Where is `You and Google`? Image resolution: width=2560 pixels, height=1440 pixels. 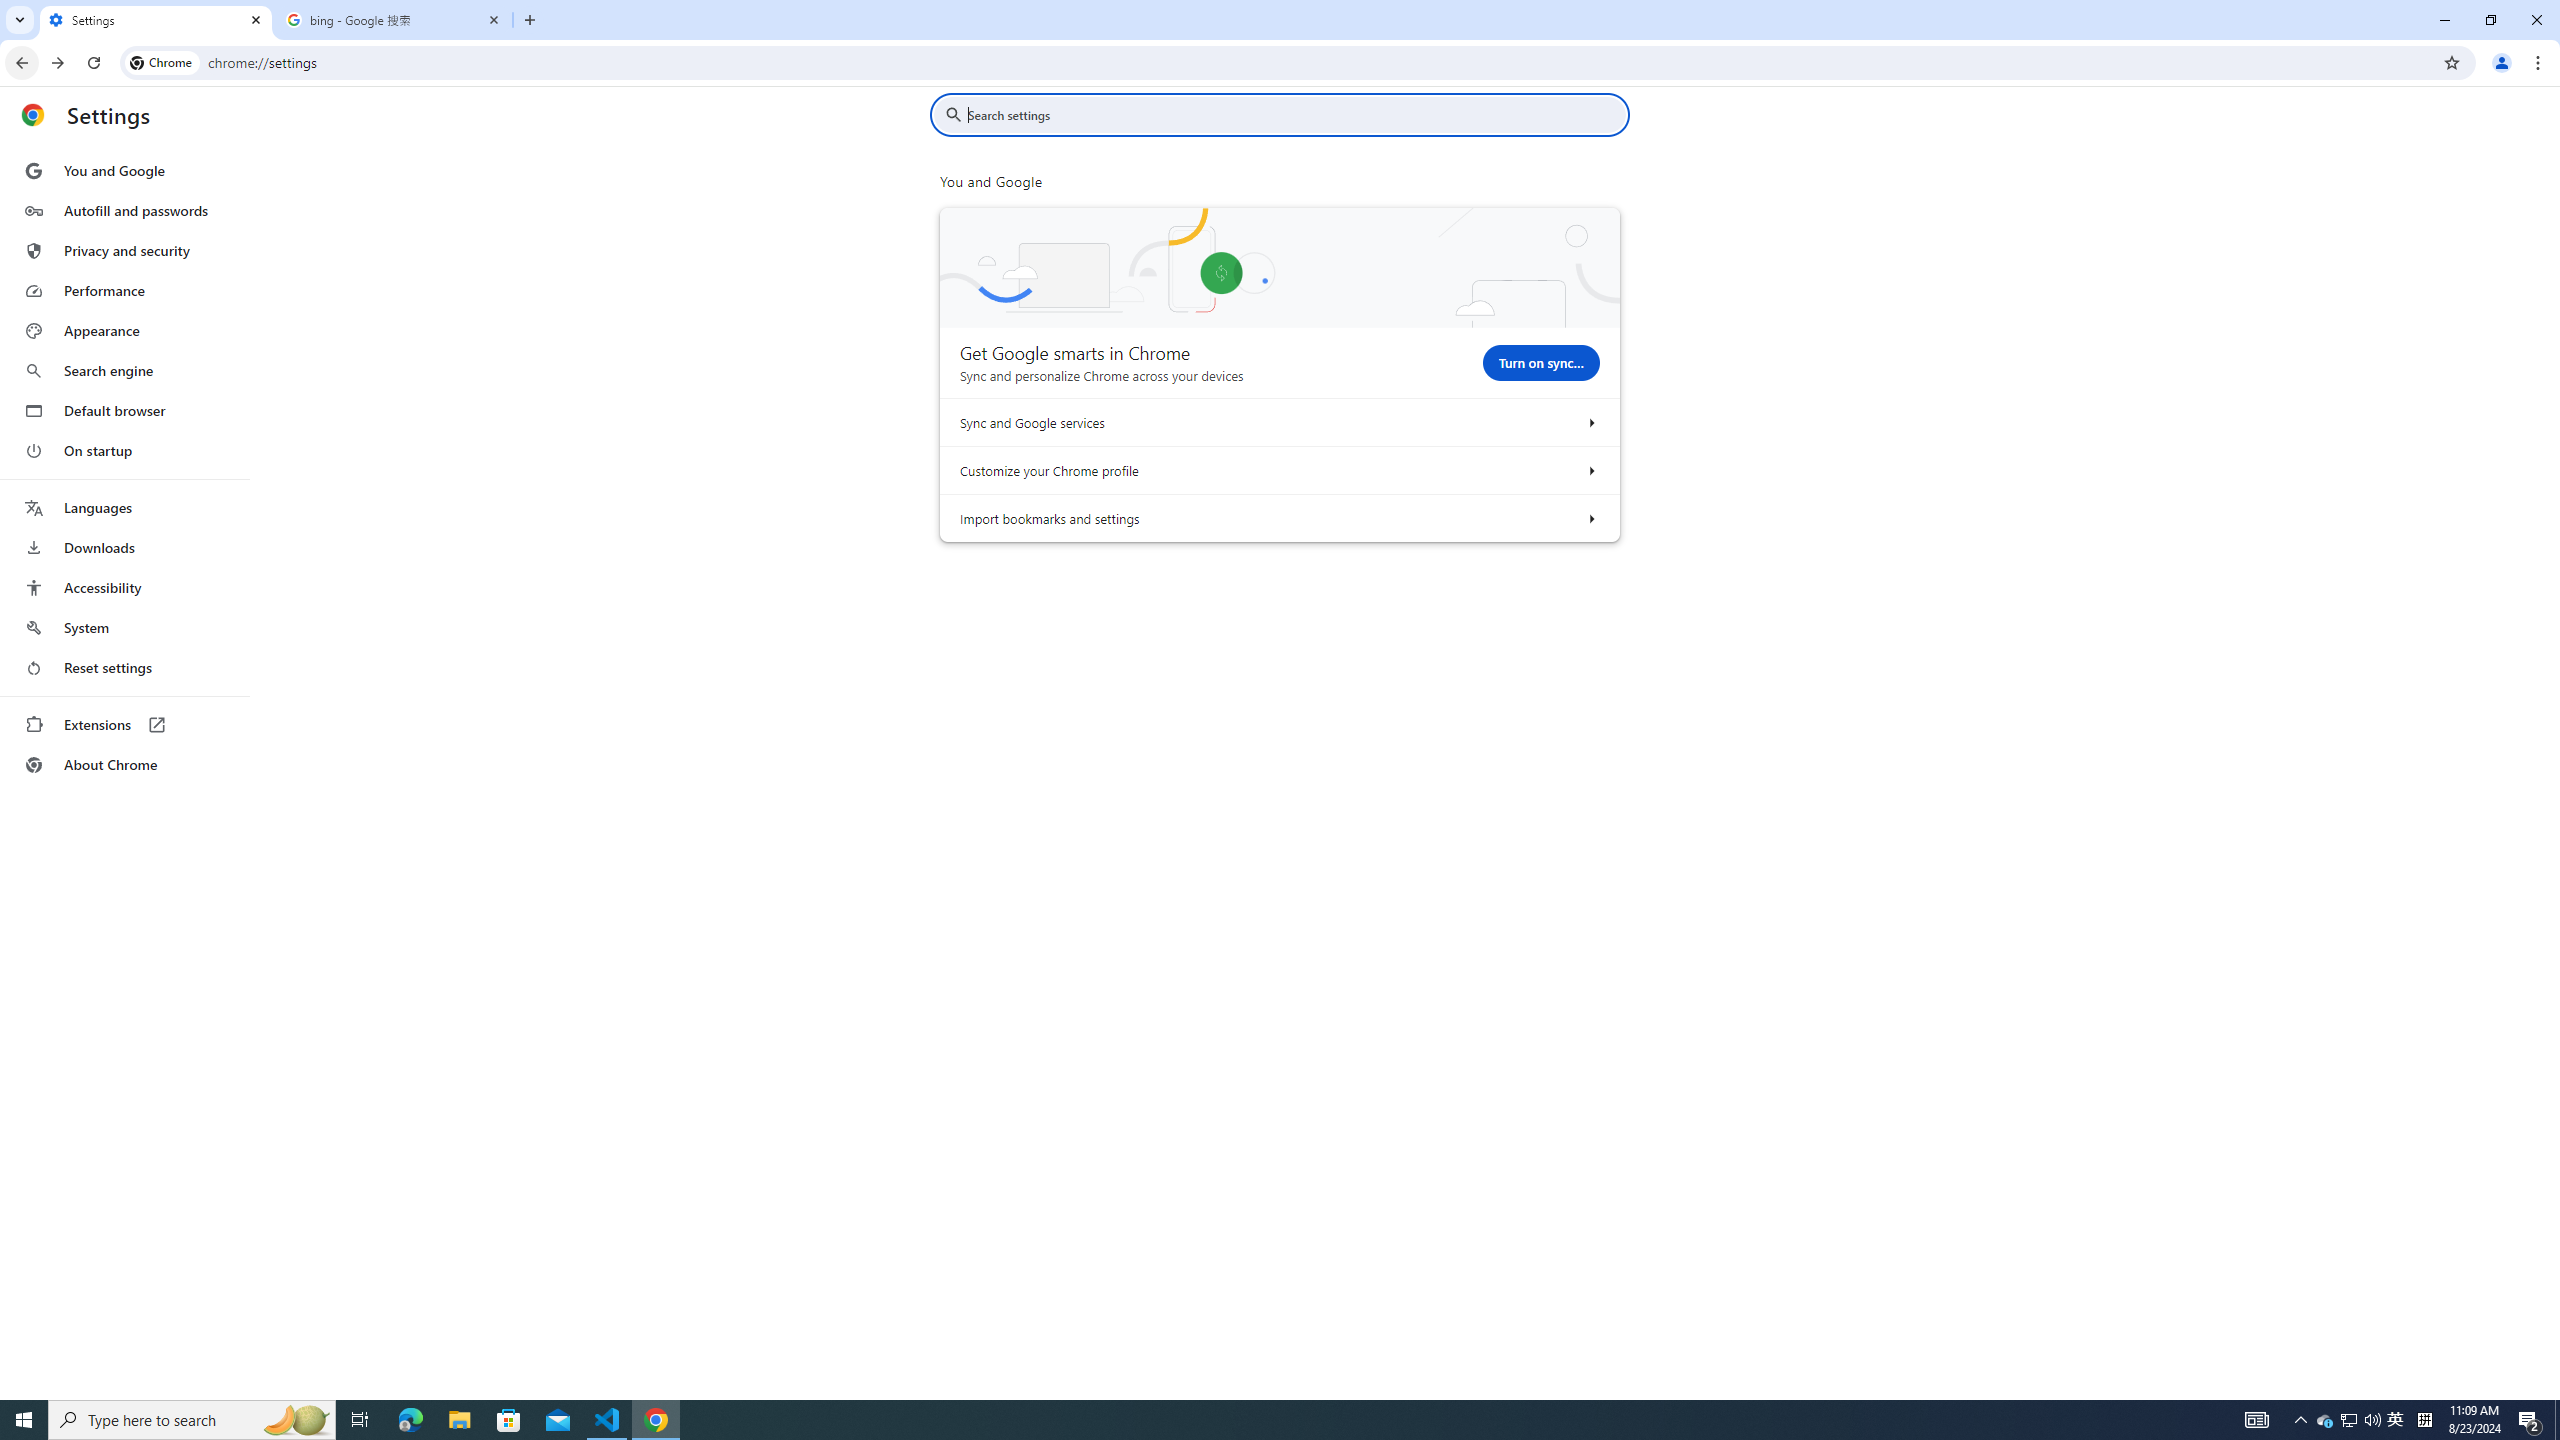
You and Google is located at coordinates (124, 171).